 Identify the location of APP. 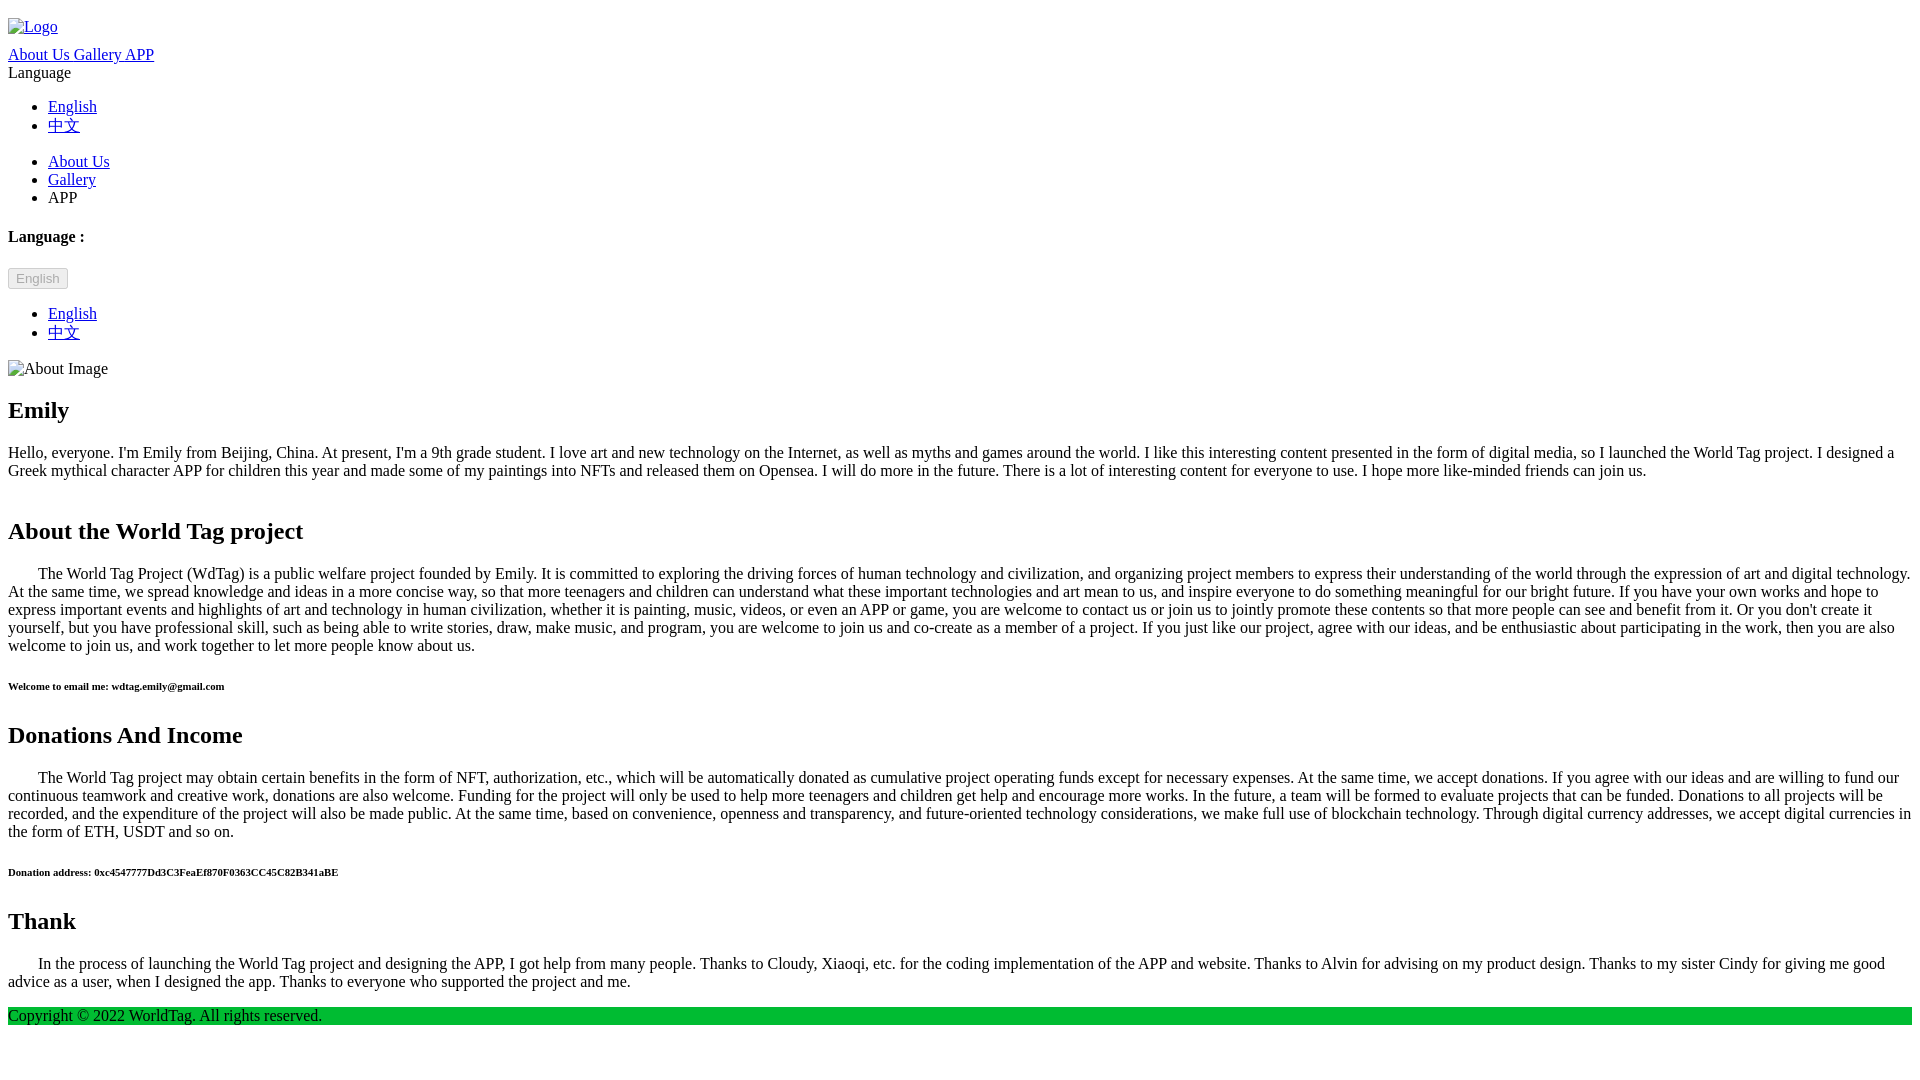
(62, 198).